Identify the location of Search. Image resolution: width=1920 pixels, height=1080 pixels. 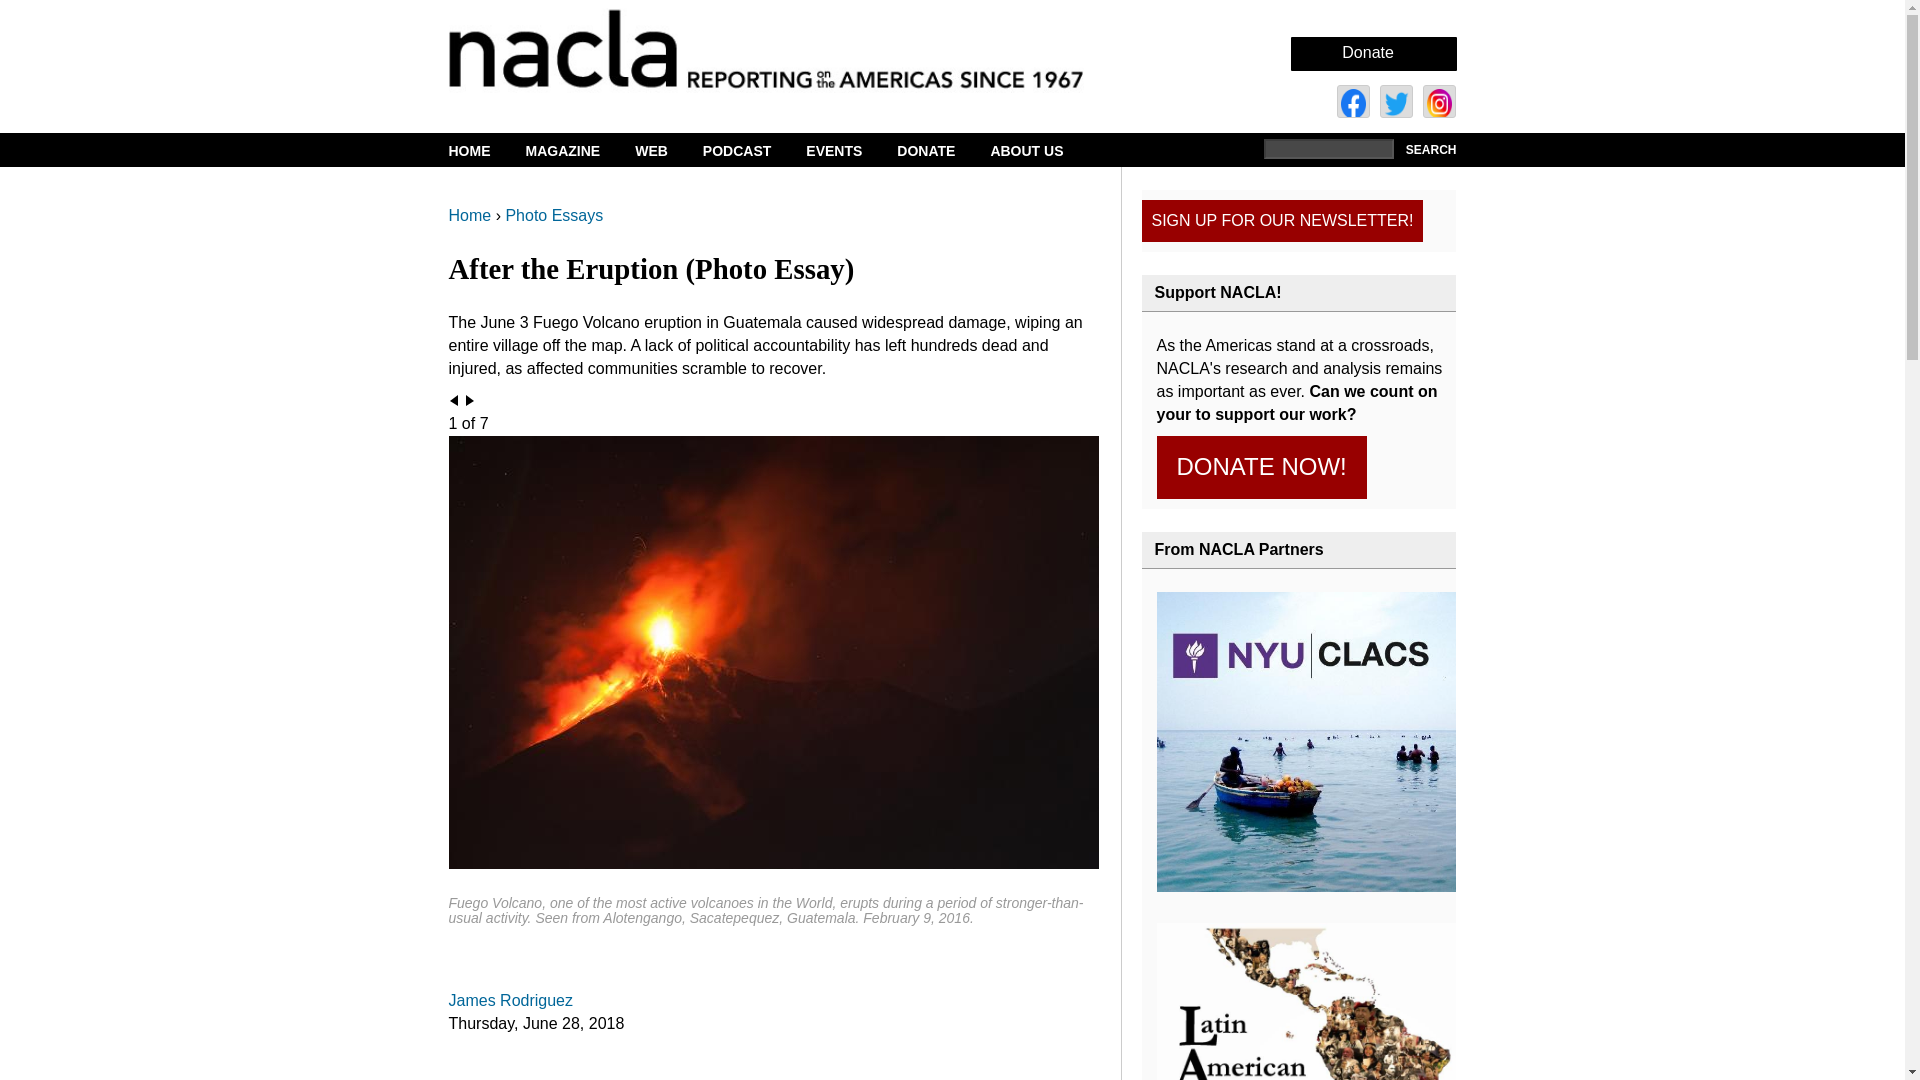
(1428, 150).